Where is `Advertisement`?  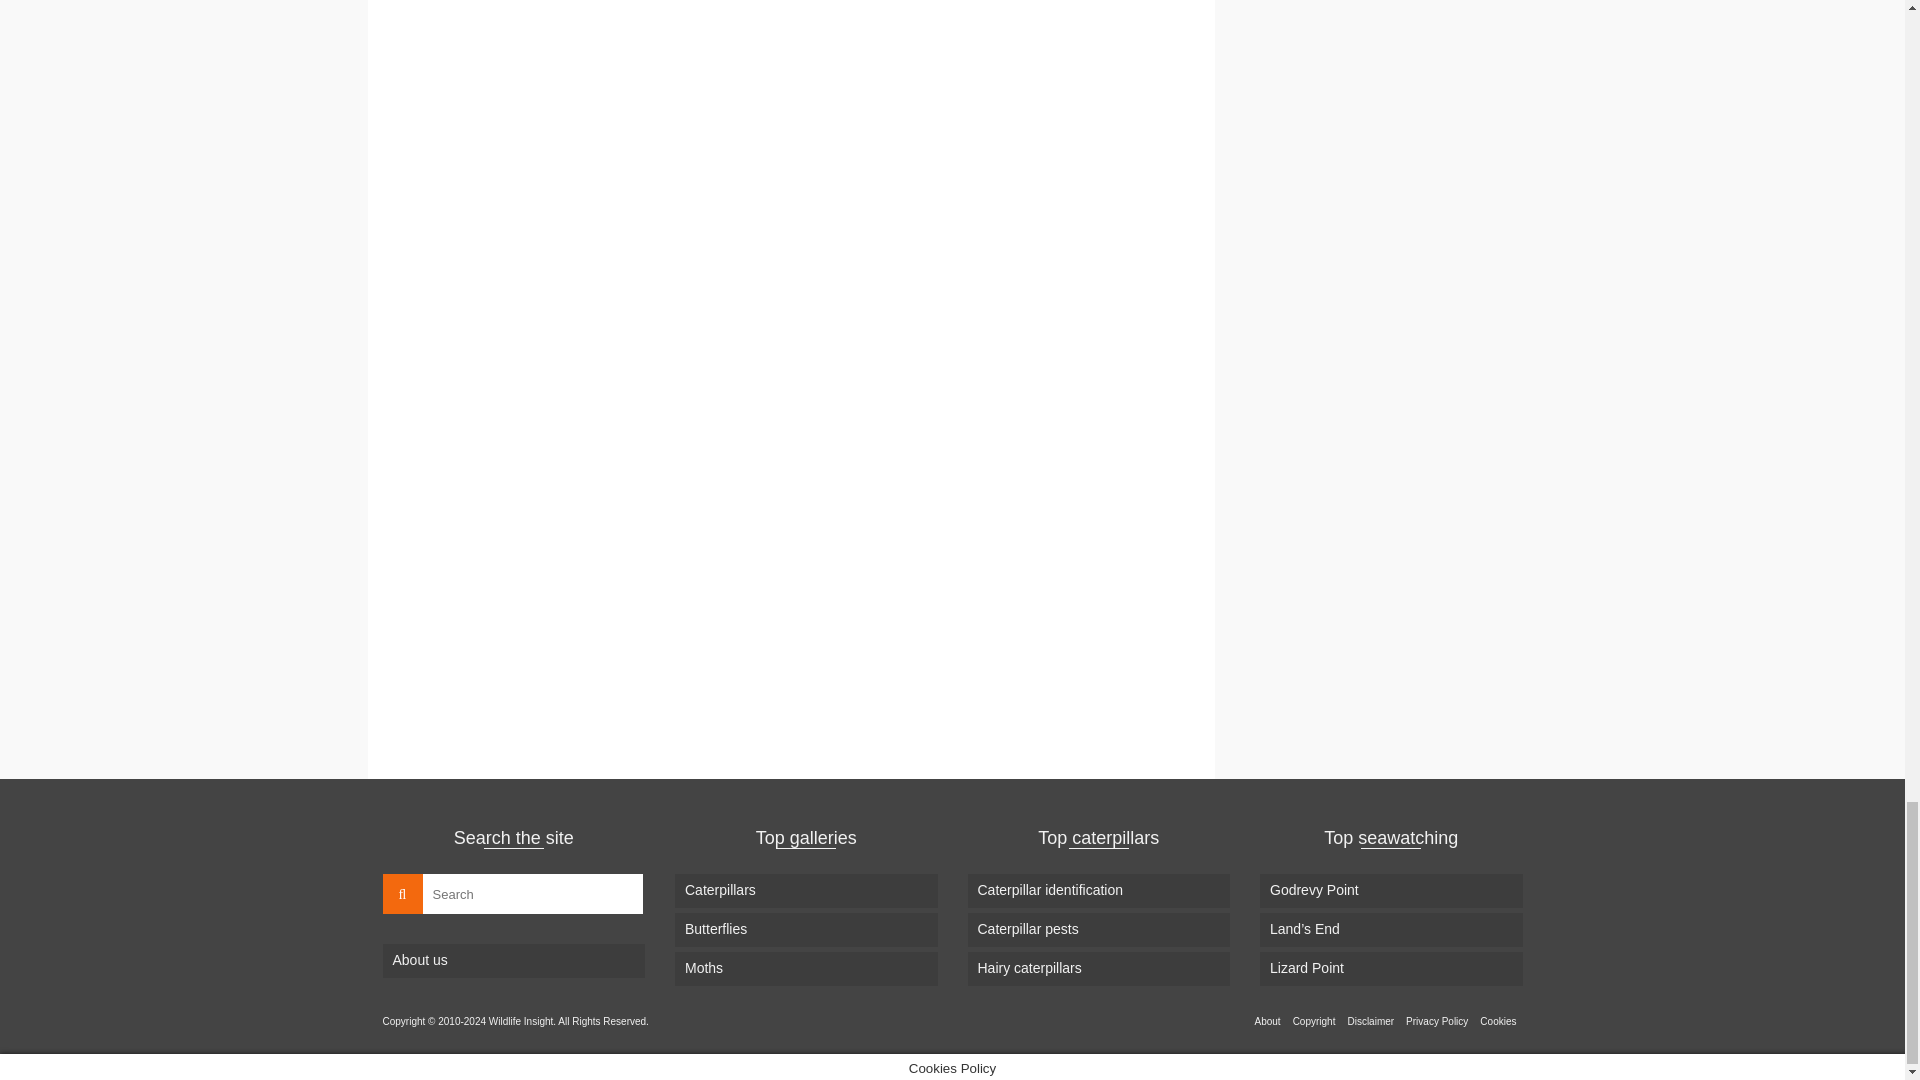 Advertisement is located at coordinates (791, 134).